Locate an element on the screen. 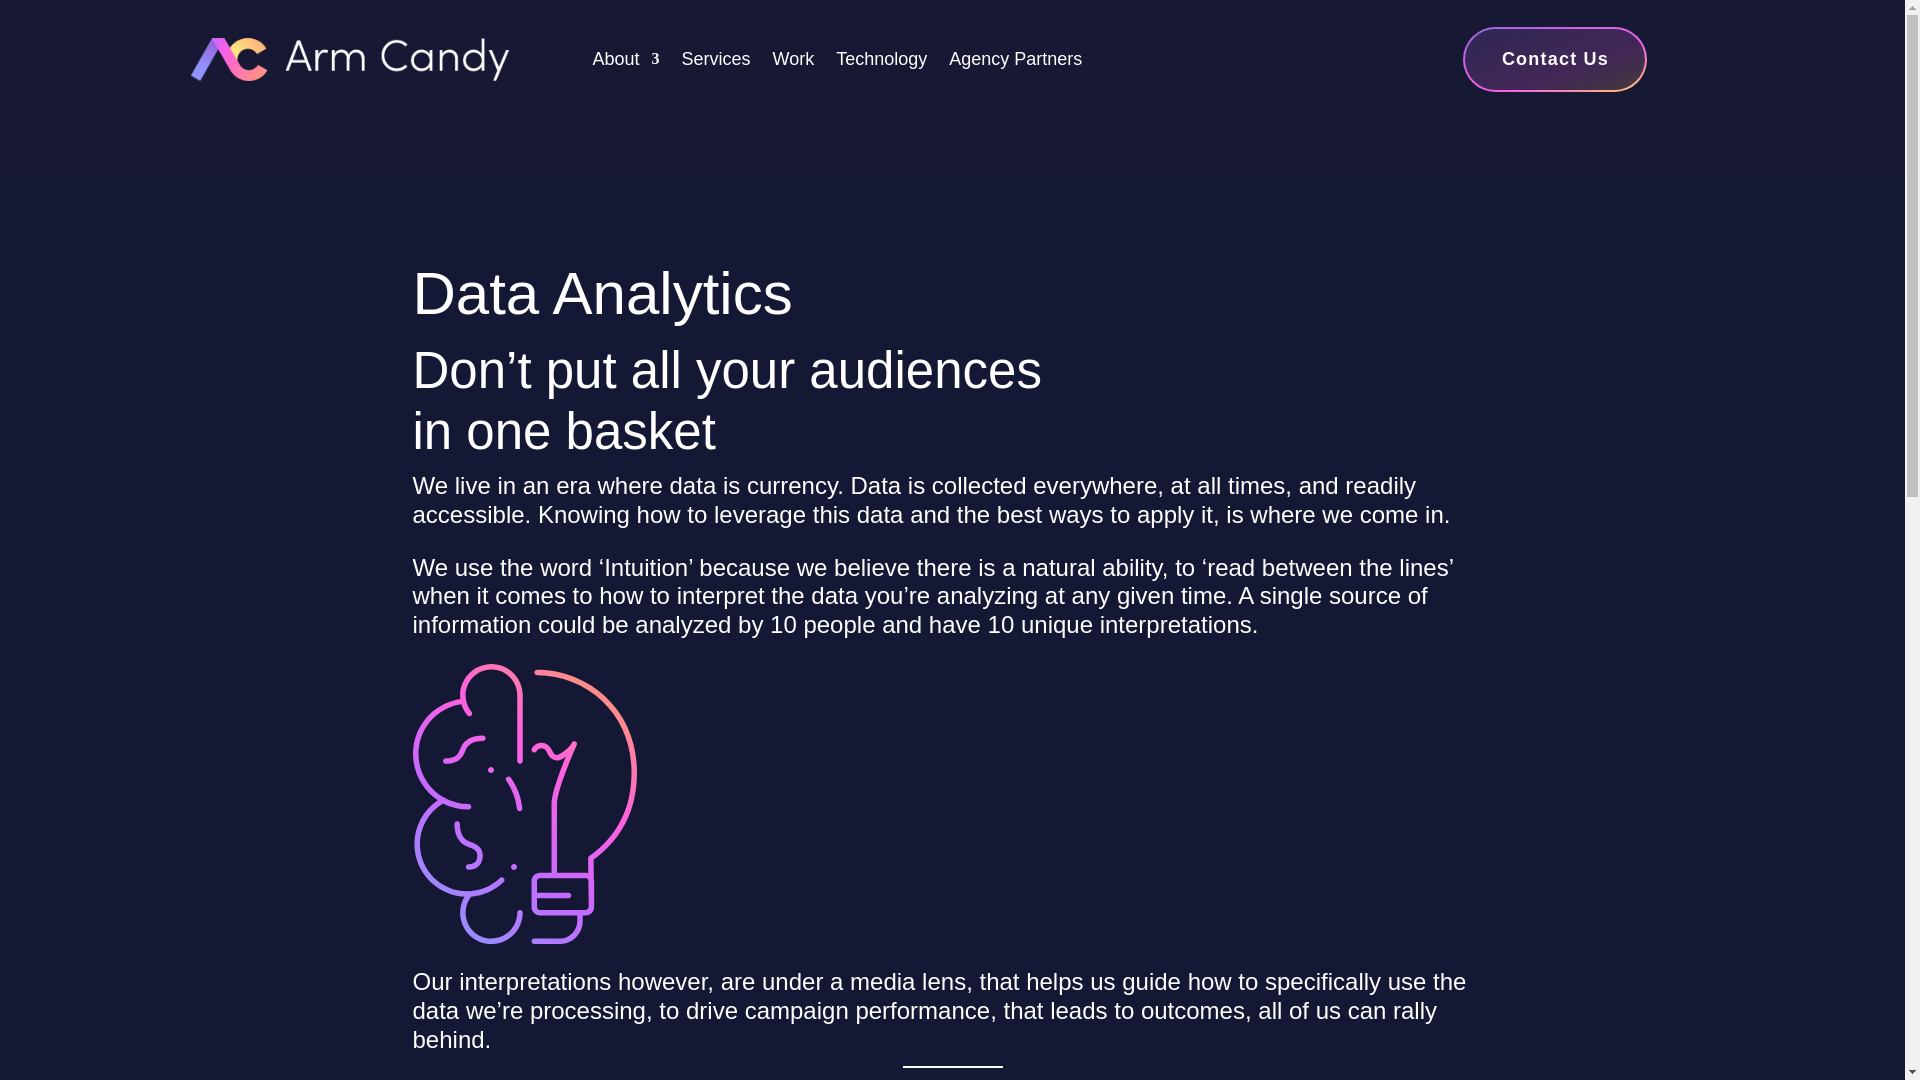 This screenshot has width=1920, height=1080. Agency Partners is located at coordinates (1015, 62).